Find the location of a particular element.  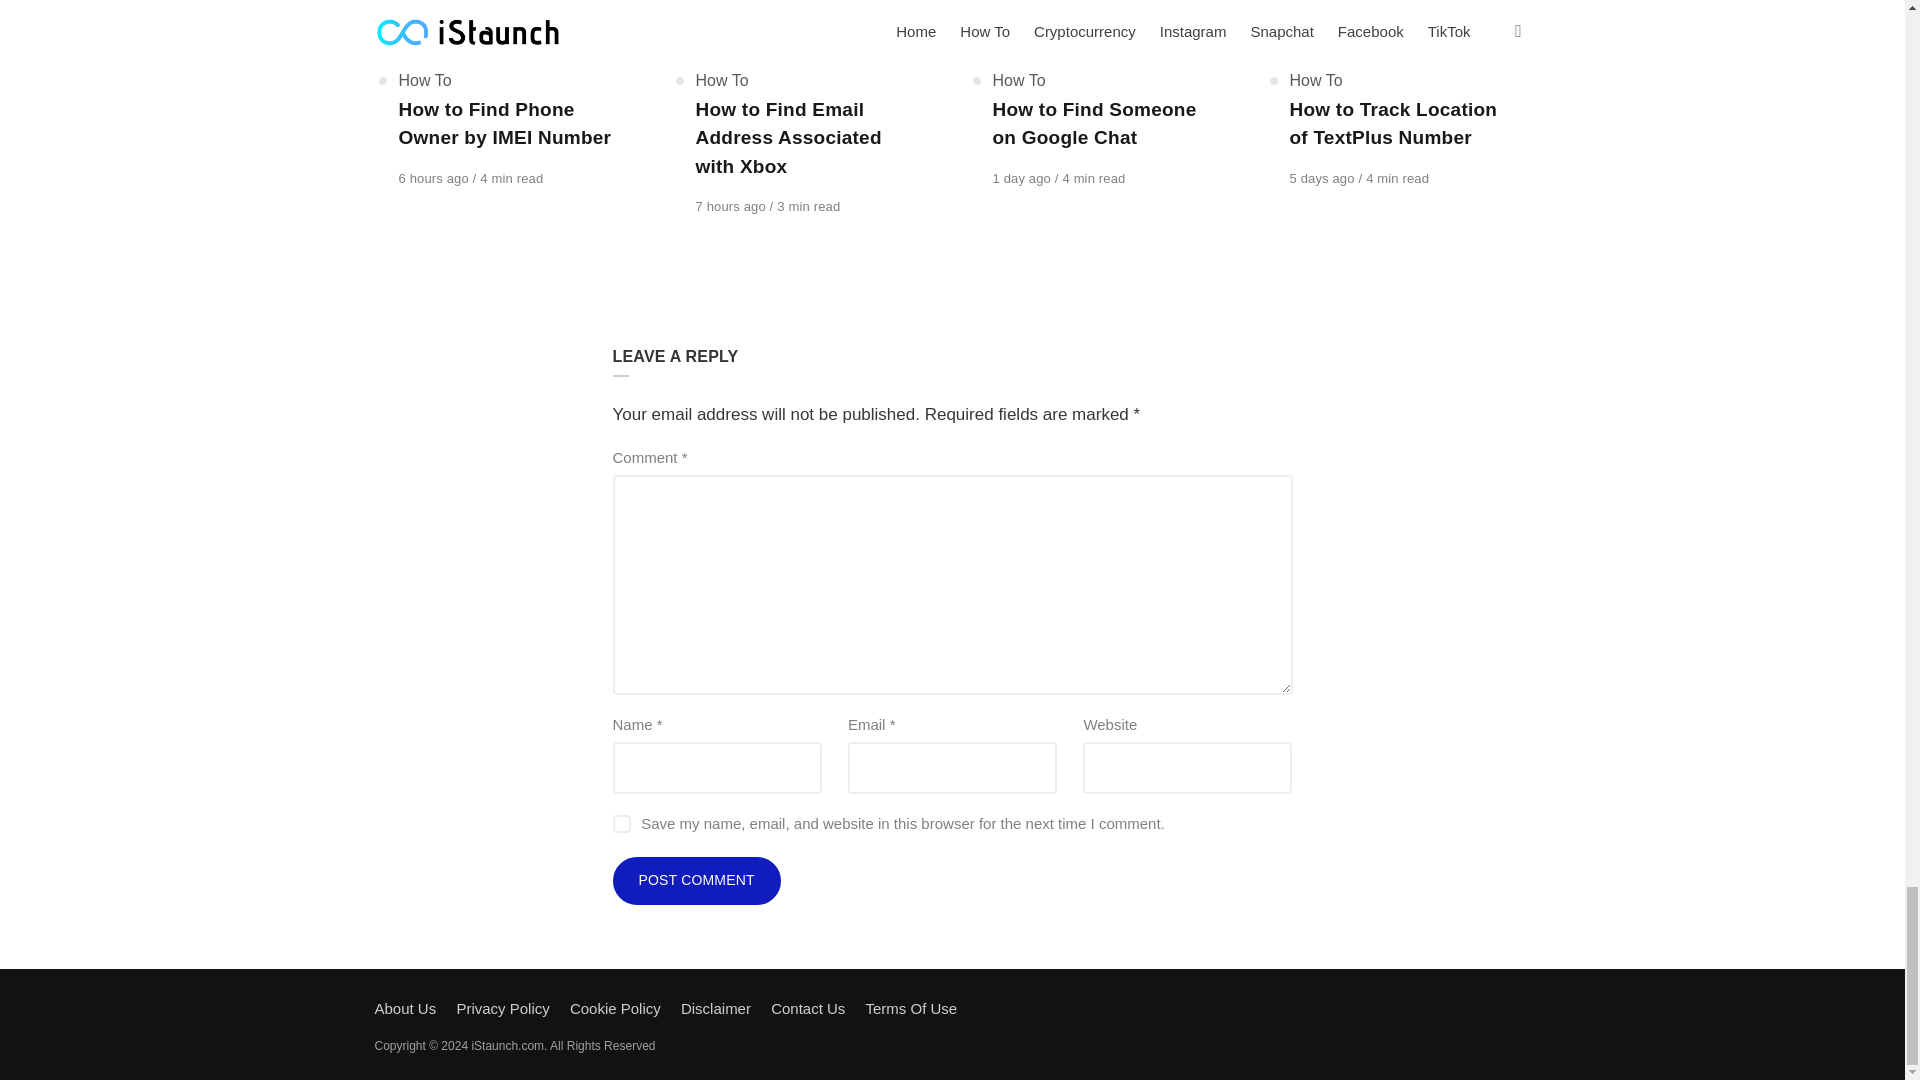

6 hours ago is located at coordinates (434, 178).